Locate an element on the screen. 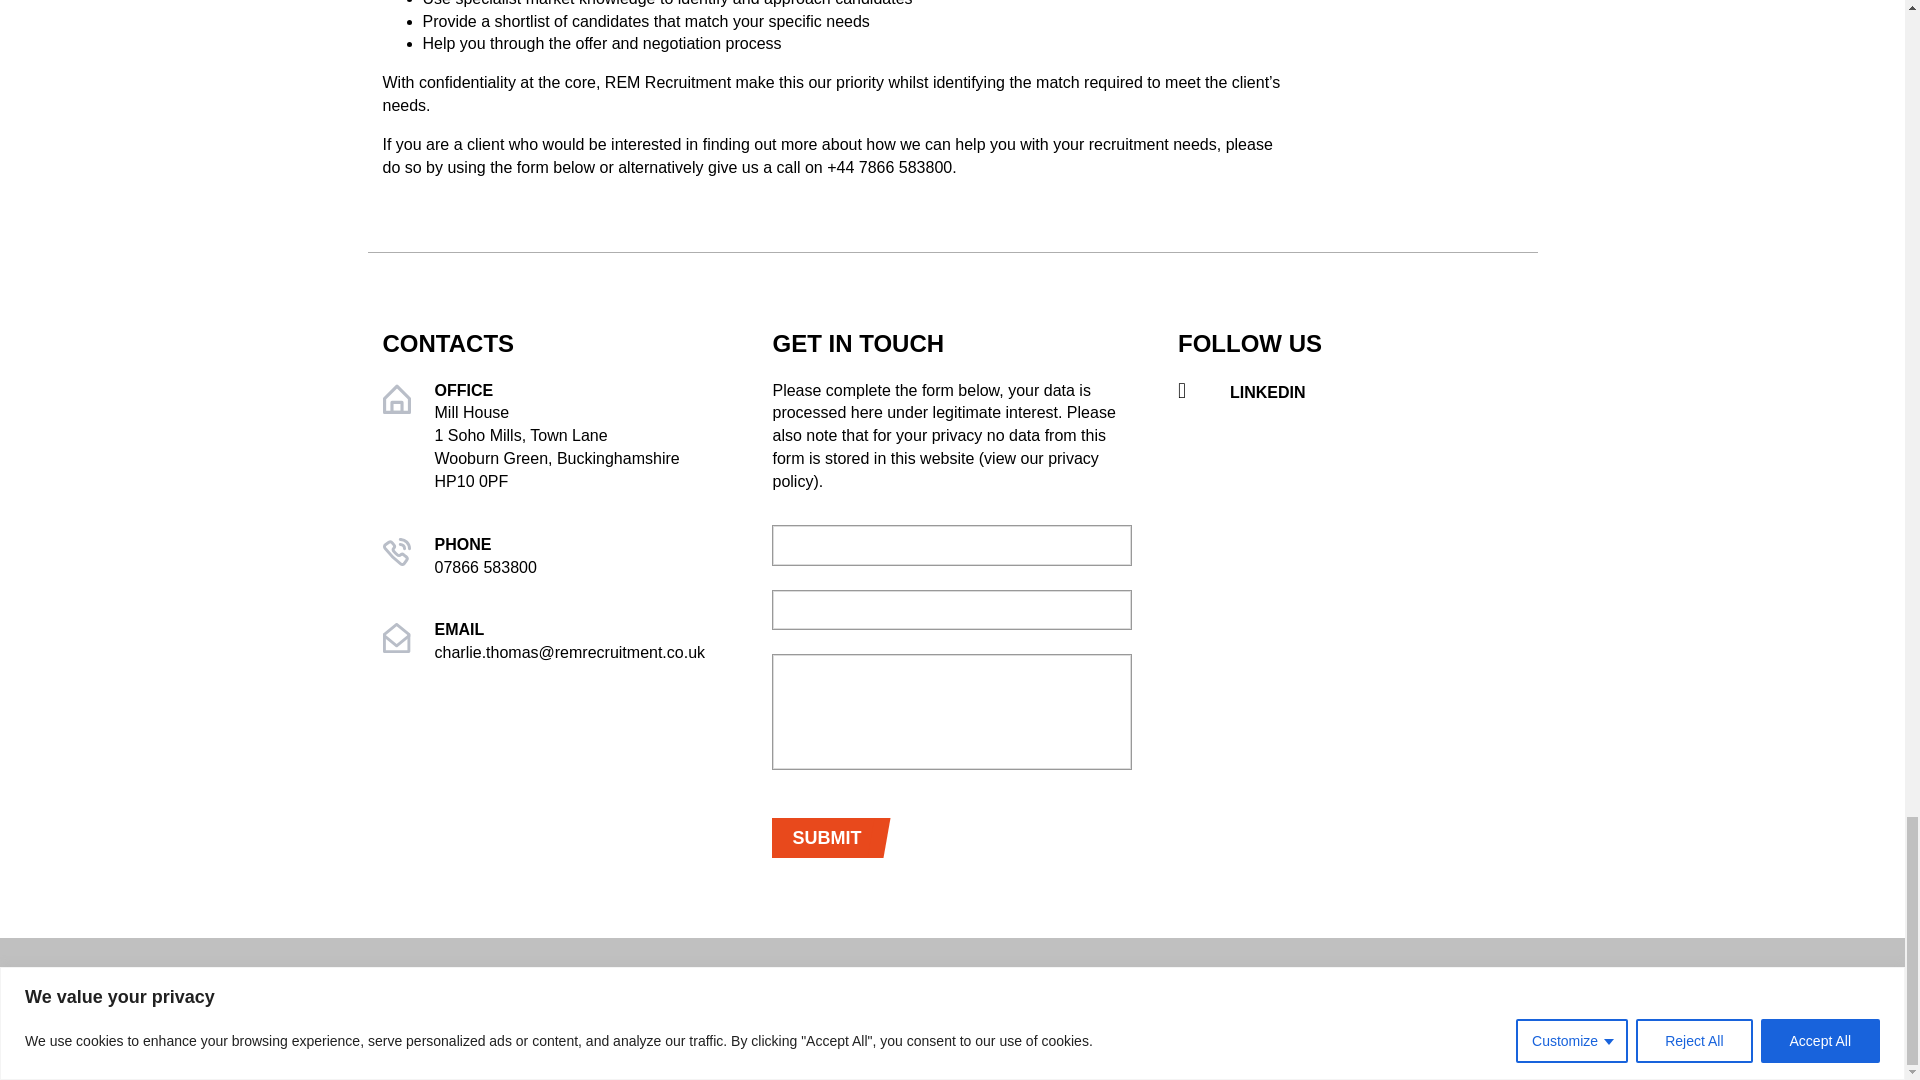  Privacy Policy is located at coordinates (1680, 996).